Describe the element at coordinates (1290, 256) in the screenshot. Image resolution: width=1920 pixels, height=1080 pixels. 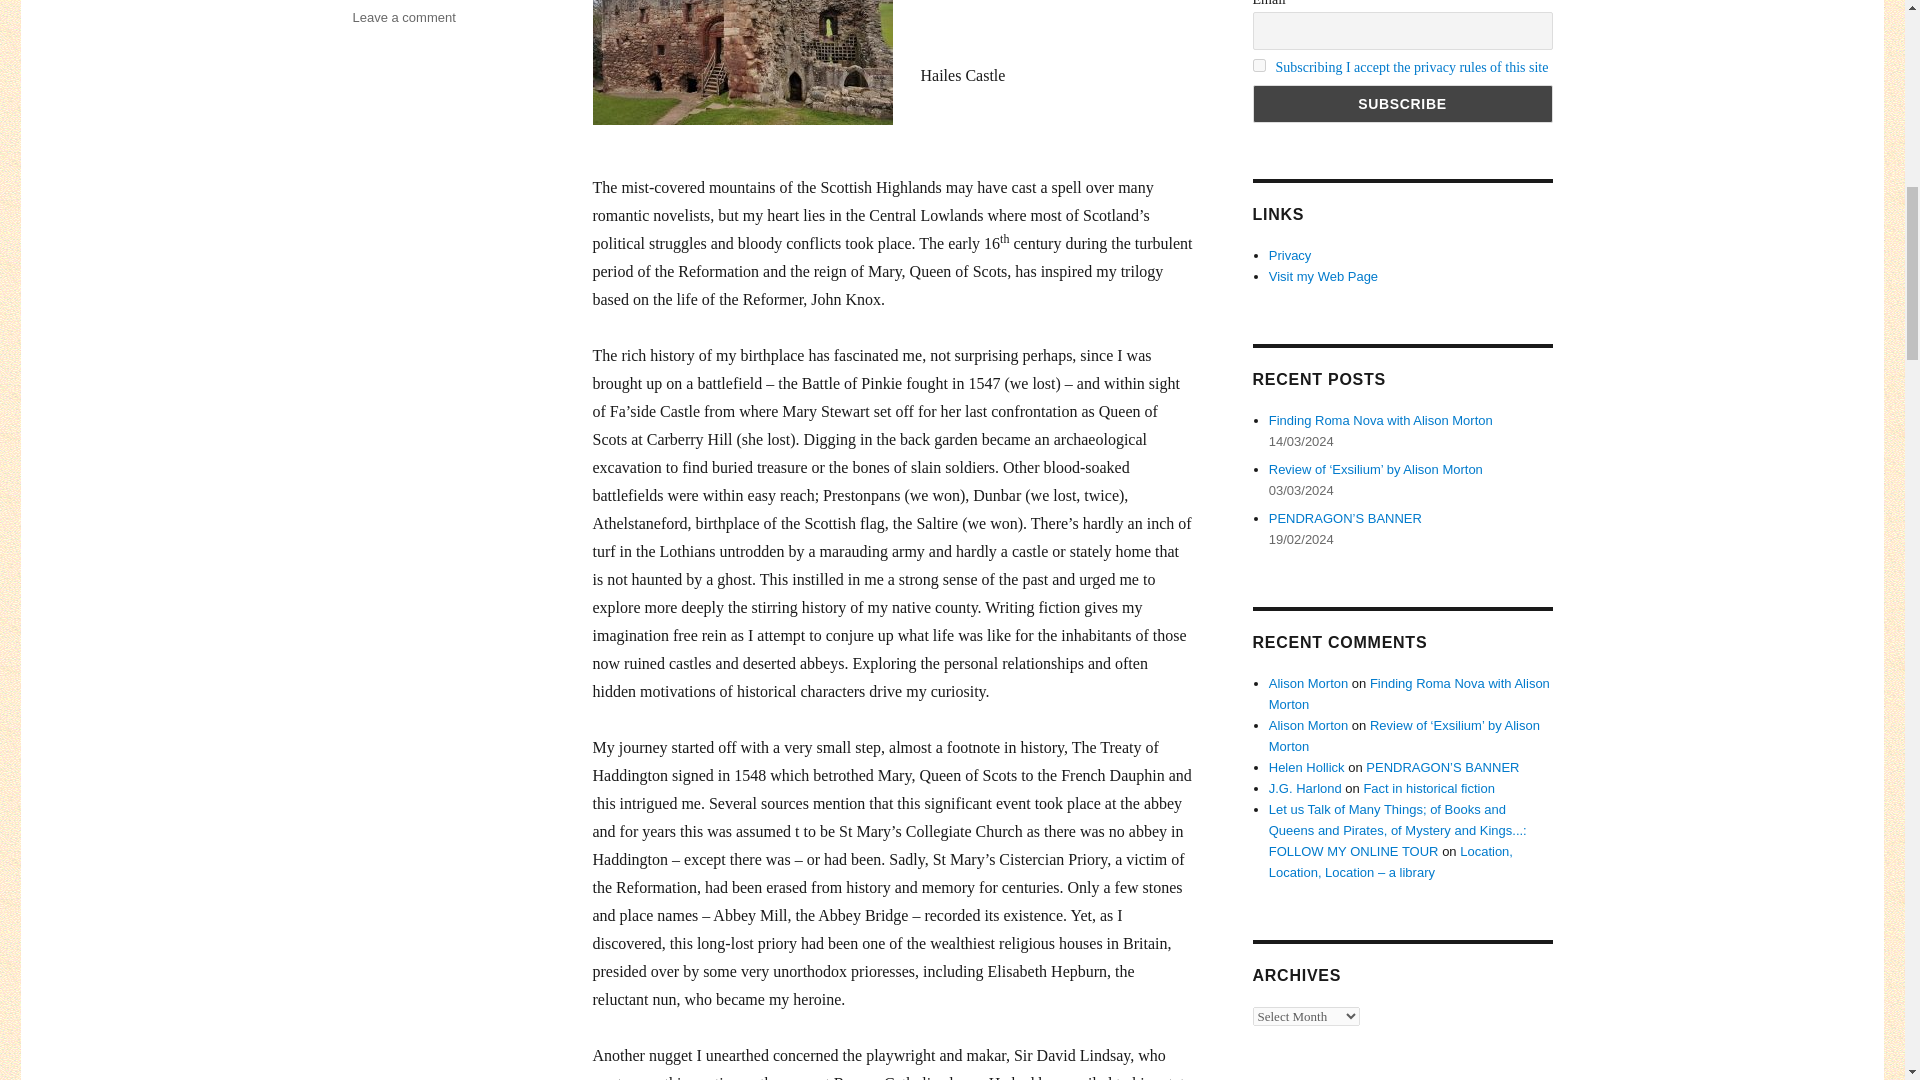
I see `Privacy` at that location.